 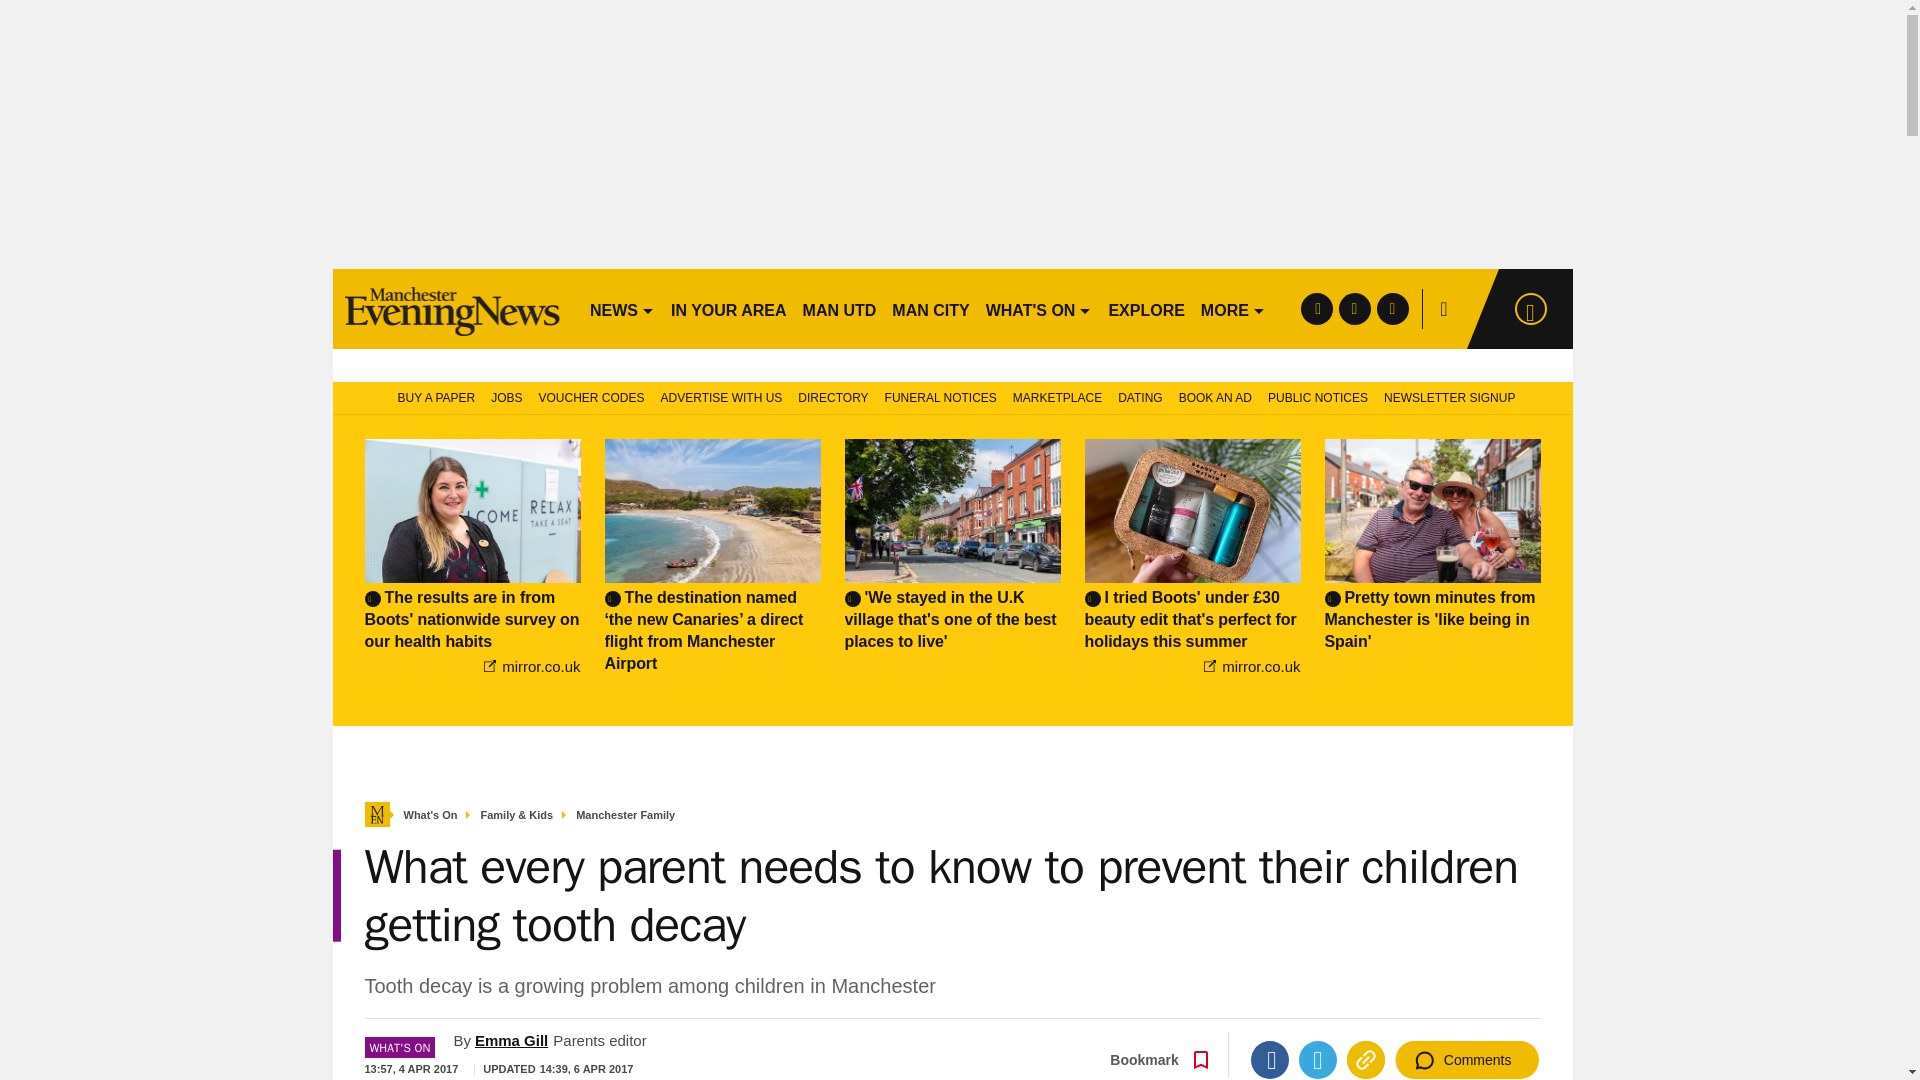 I want to click on Comments, so click(x=1467, y=1060).